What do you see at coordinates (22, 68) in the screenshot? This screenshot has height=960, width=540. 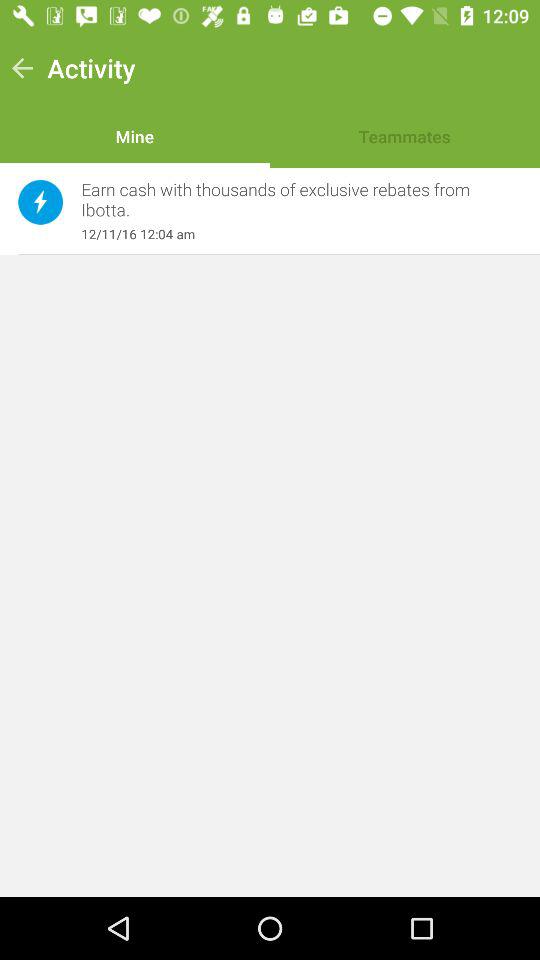 I see `turn off the icon next to the activity` at bounding box center [22, 68].